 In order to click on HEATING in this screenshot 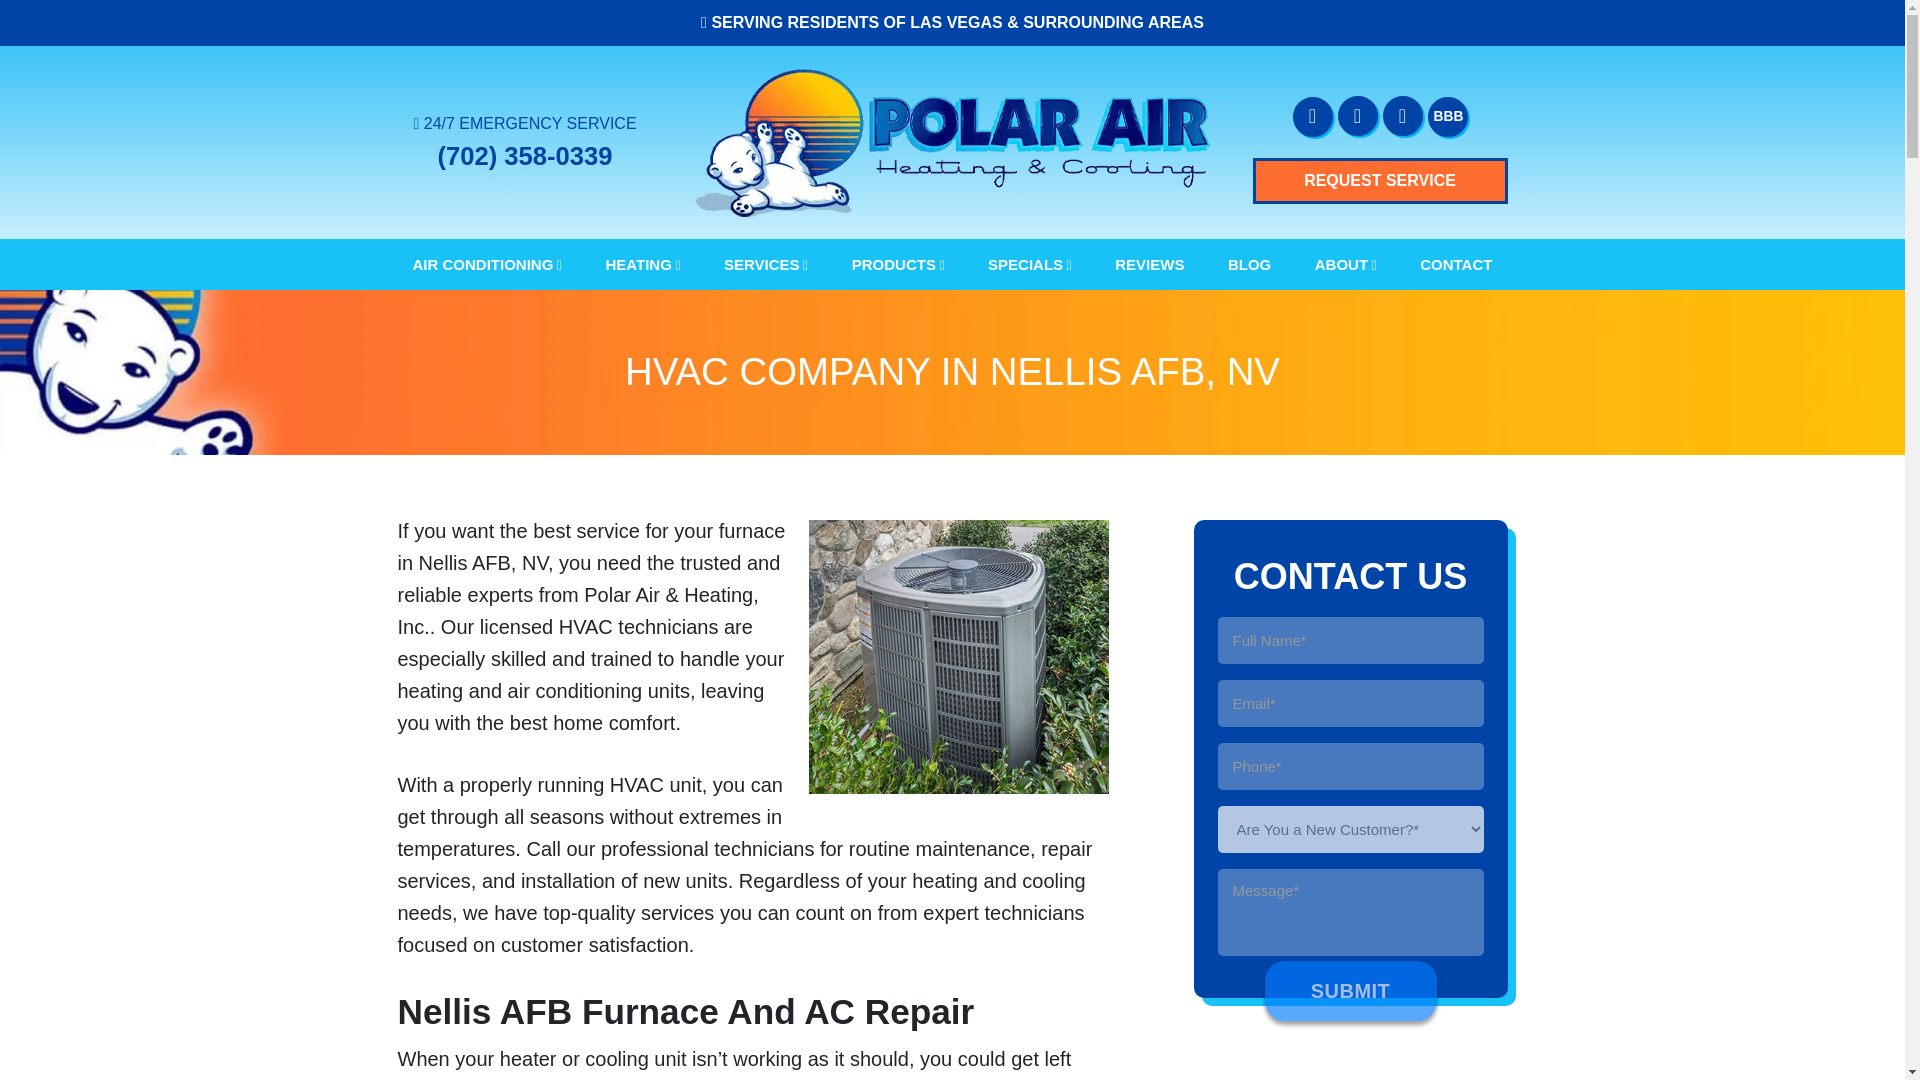, I will do `click(642, 264)`.